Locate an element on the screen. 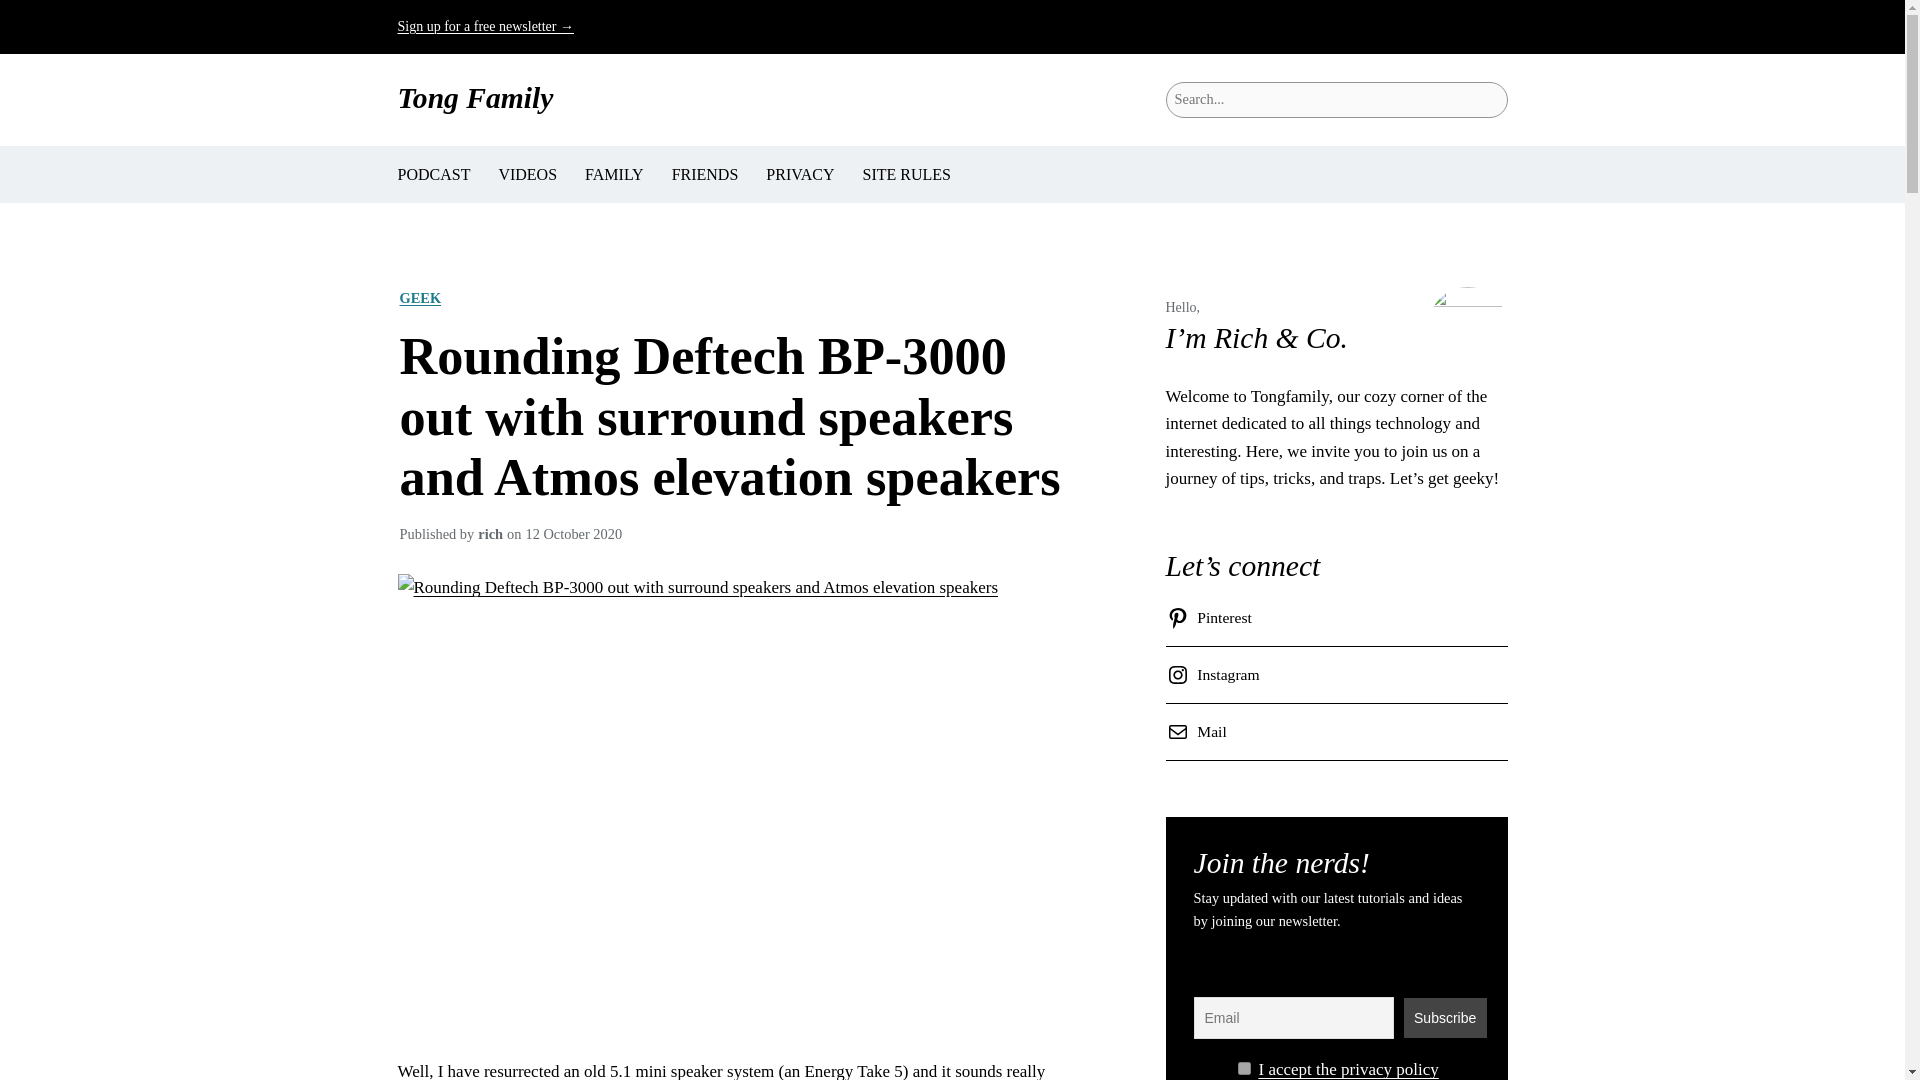 The image size is (1920, 1080). on is located at coordinates (1244, 1068).